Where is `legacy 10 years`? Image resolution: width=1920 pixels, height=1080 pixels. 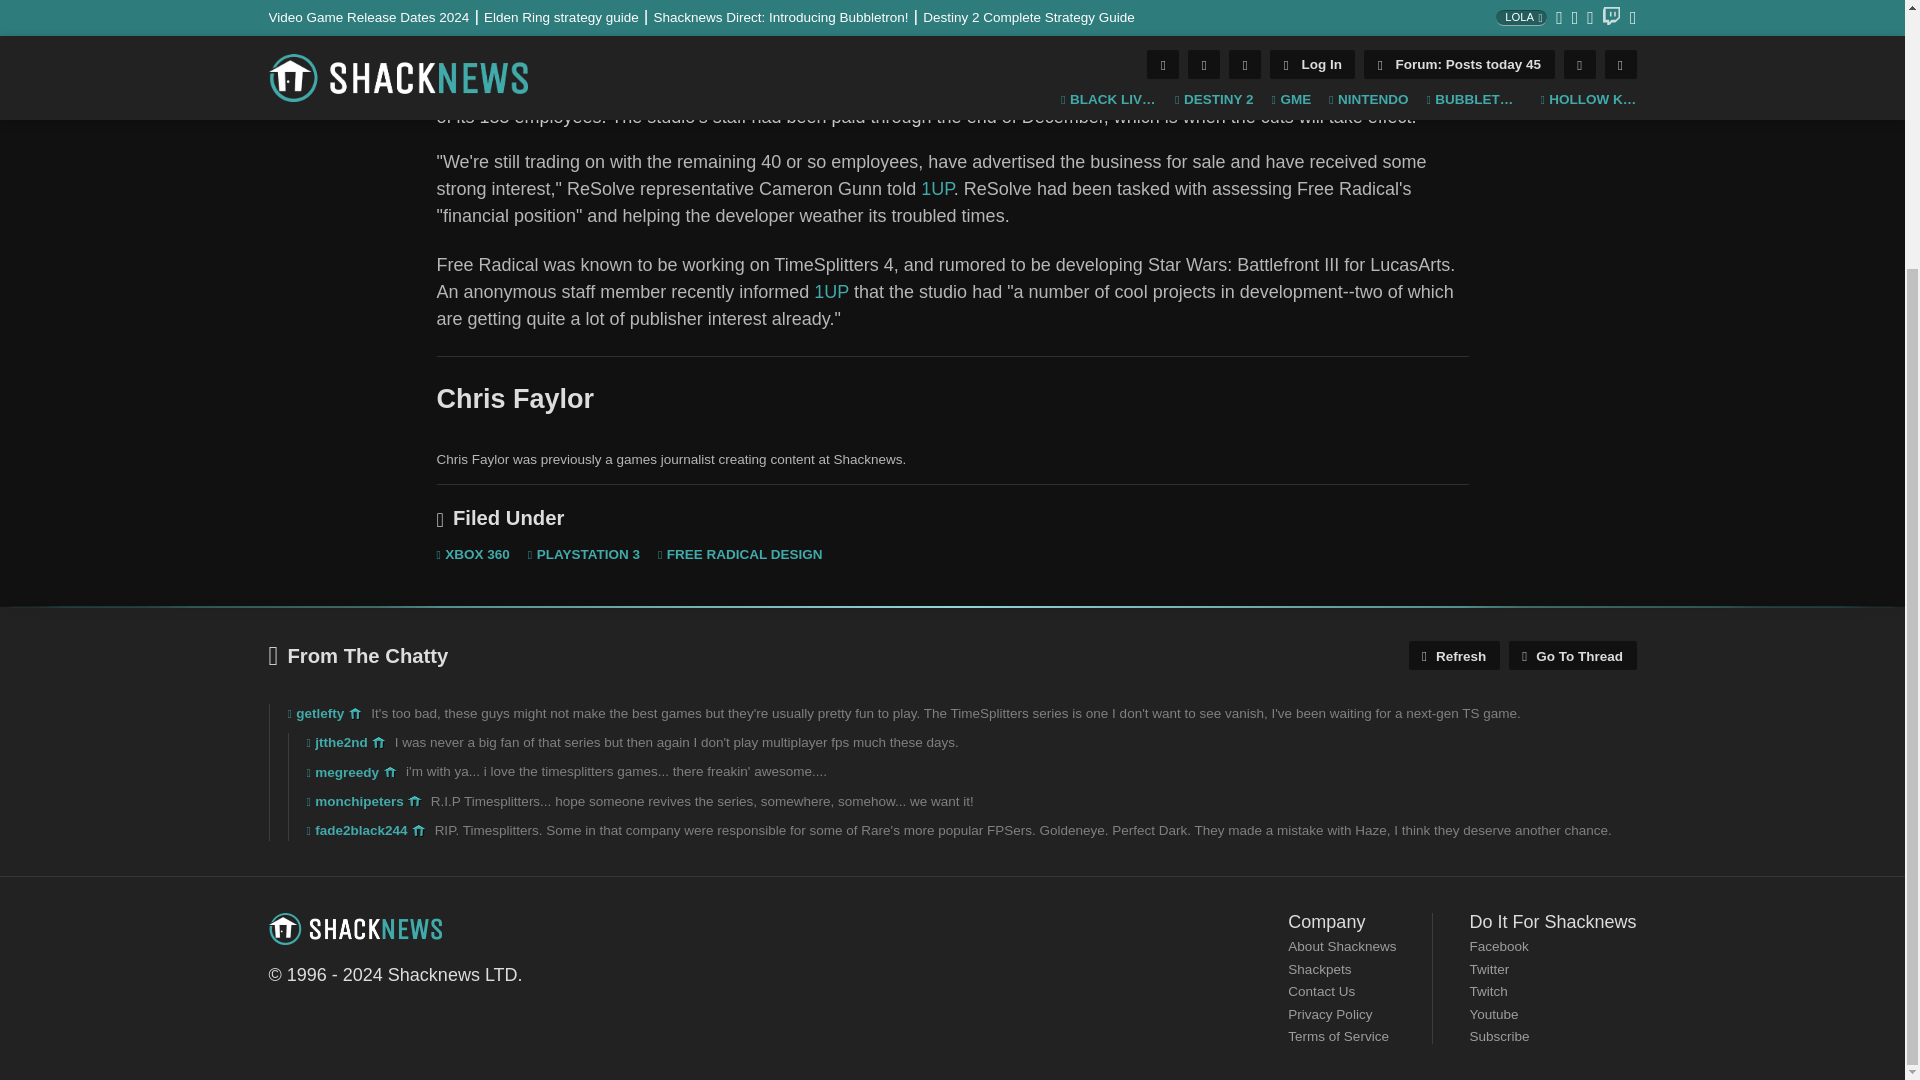
legacy 10 years is located at coordinates (356, 714).